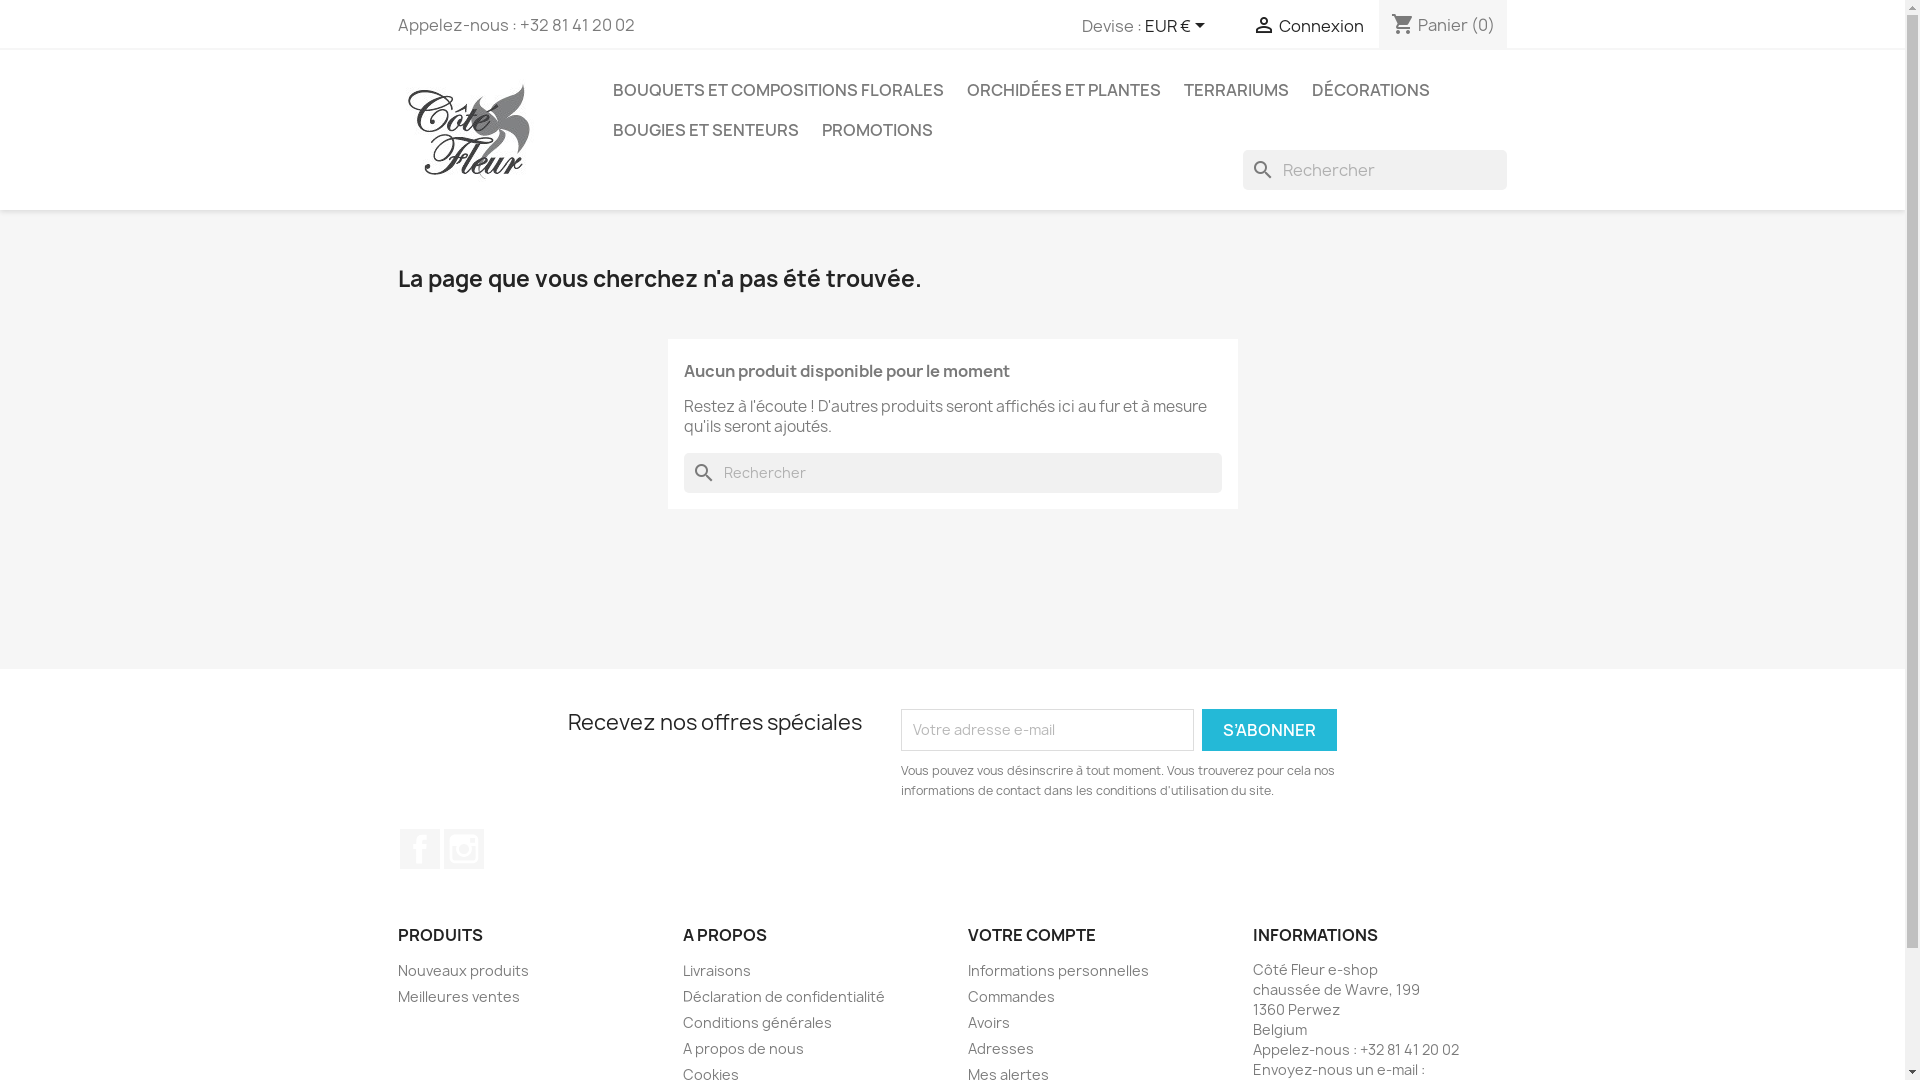 This screenshot has width=1920, height=1080. Describe the element at coordinates (1032, 935) in the screenshot. I see `VOTRE COMPTE` at that location.